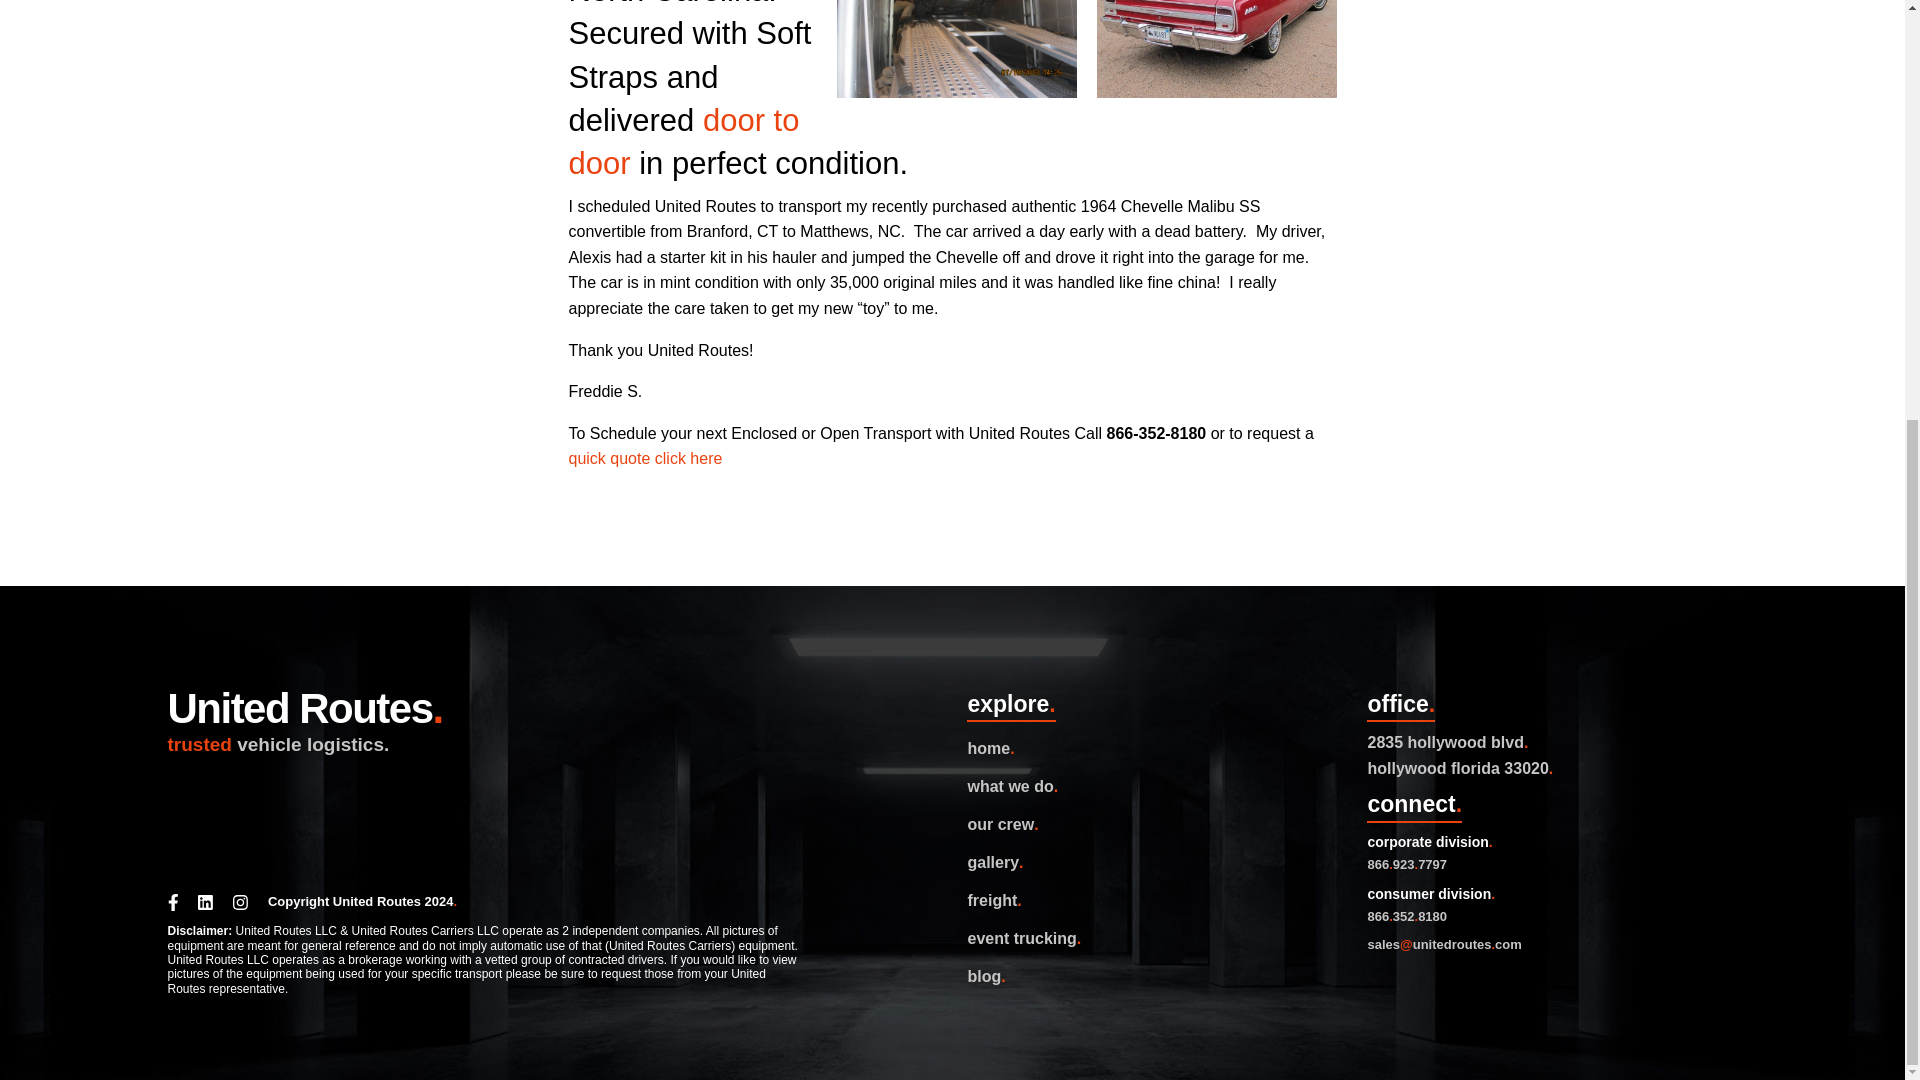  I want to click on Quick car transport quote, so click(644, 458).